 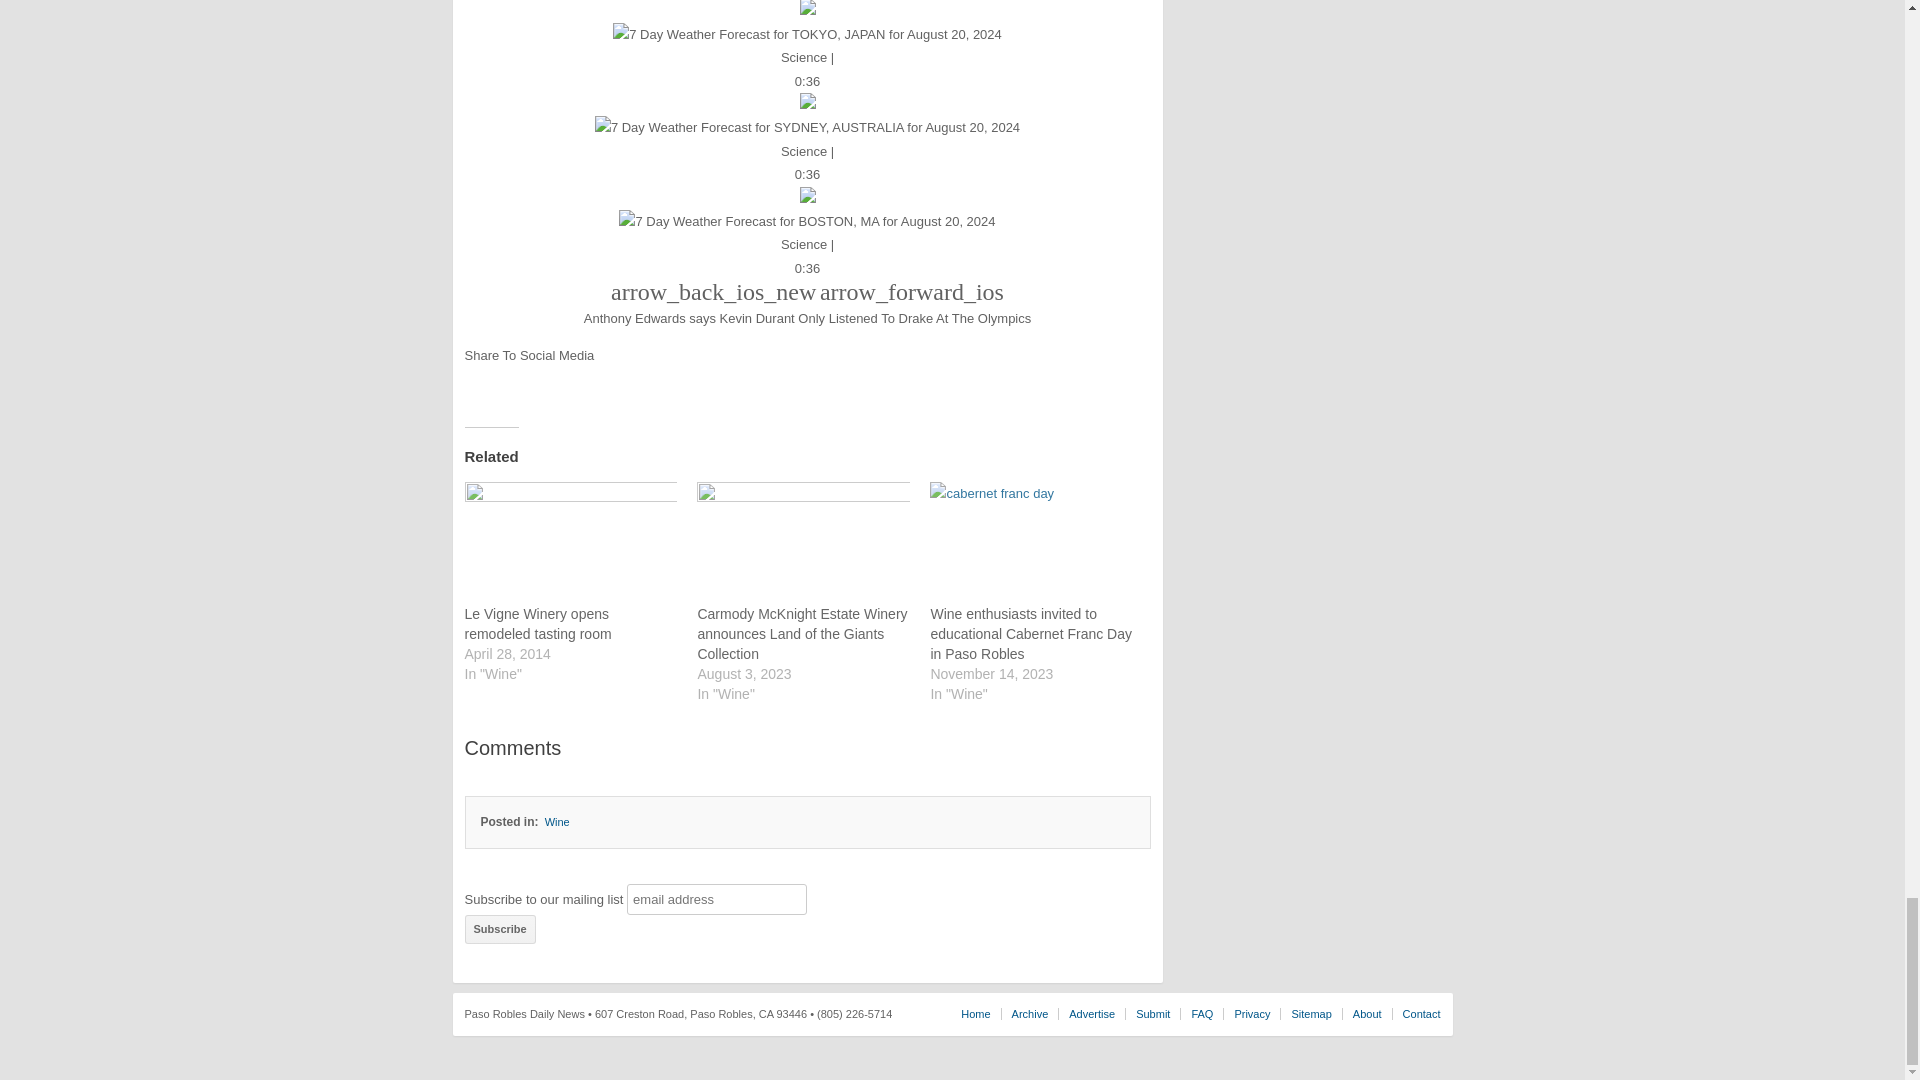 What do you see at coordinates (508, 382) in the screenshot?
I see `Tweet` at bounding box center [508, 382].